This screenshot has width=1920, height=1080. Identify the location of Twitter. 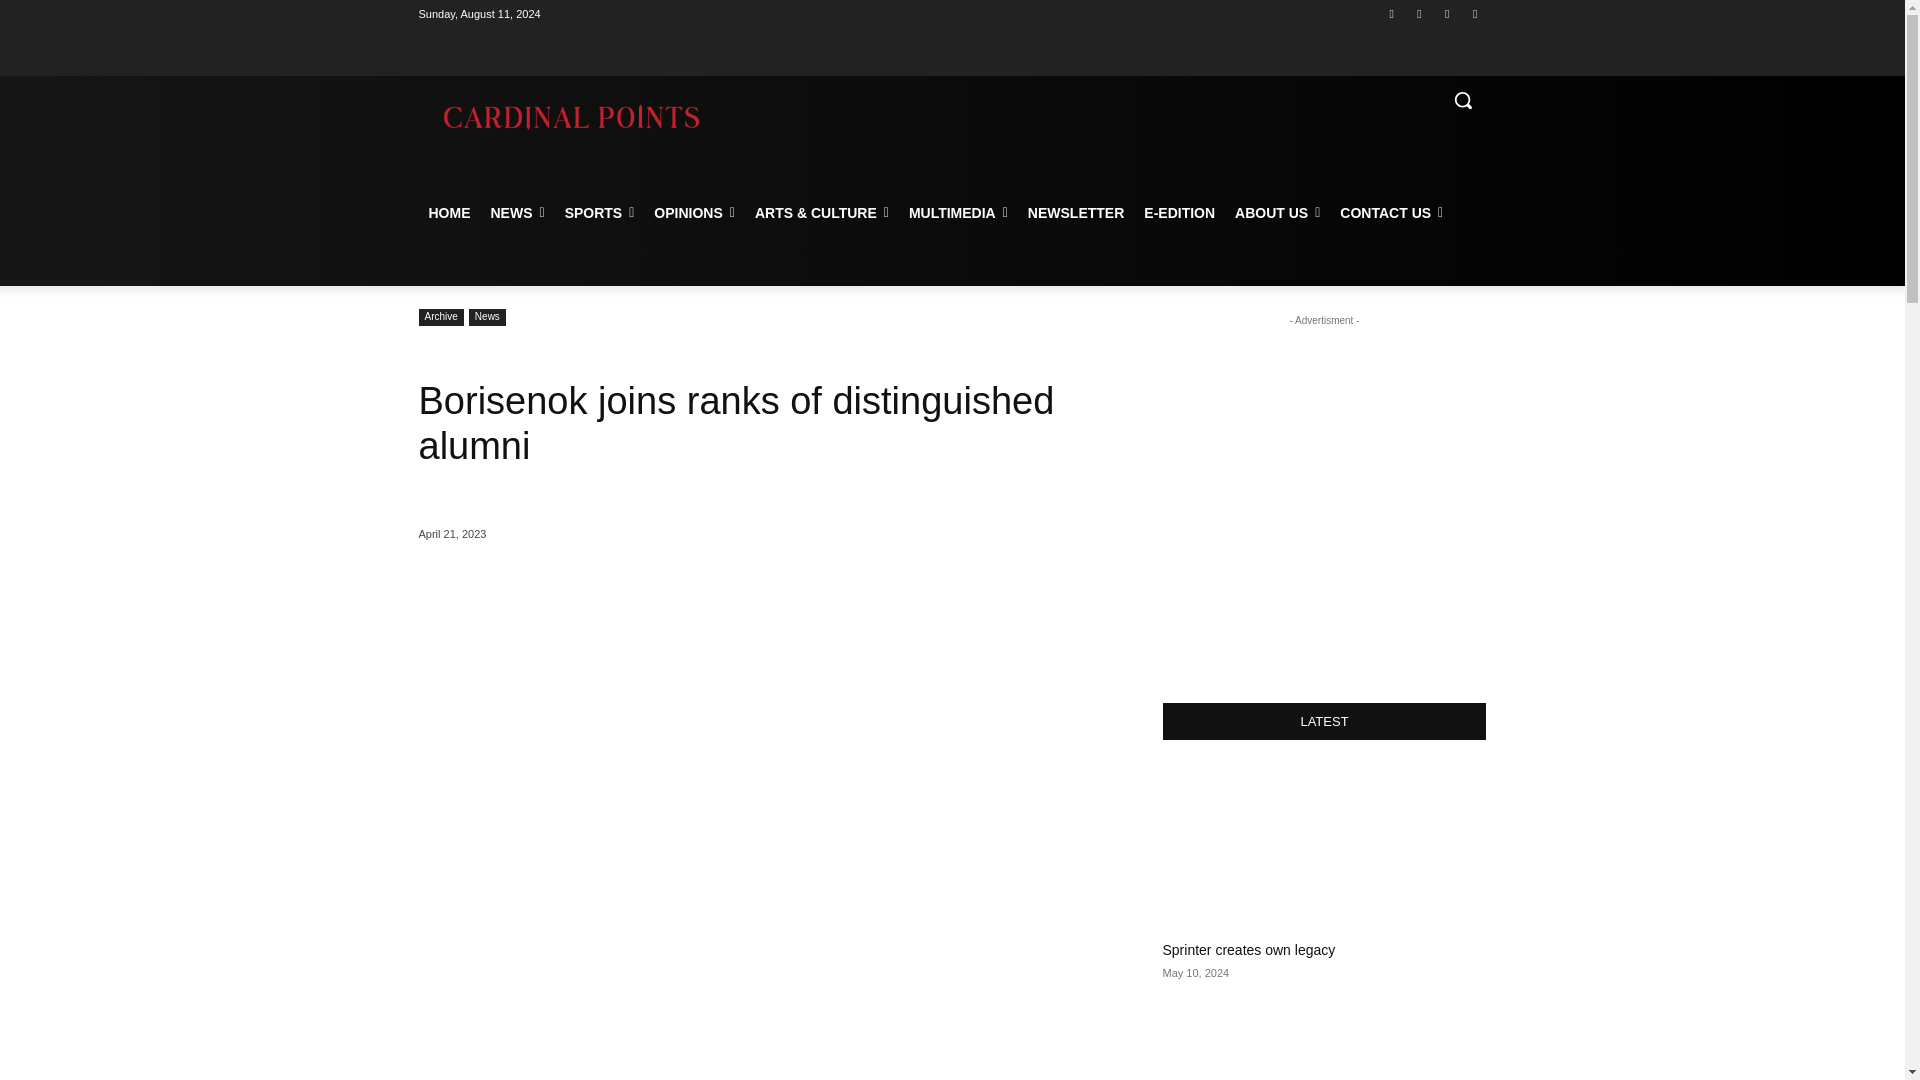
(1448, 13).